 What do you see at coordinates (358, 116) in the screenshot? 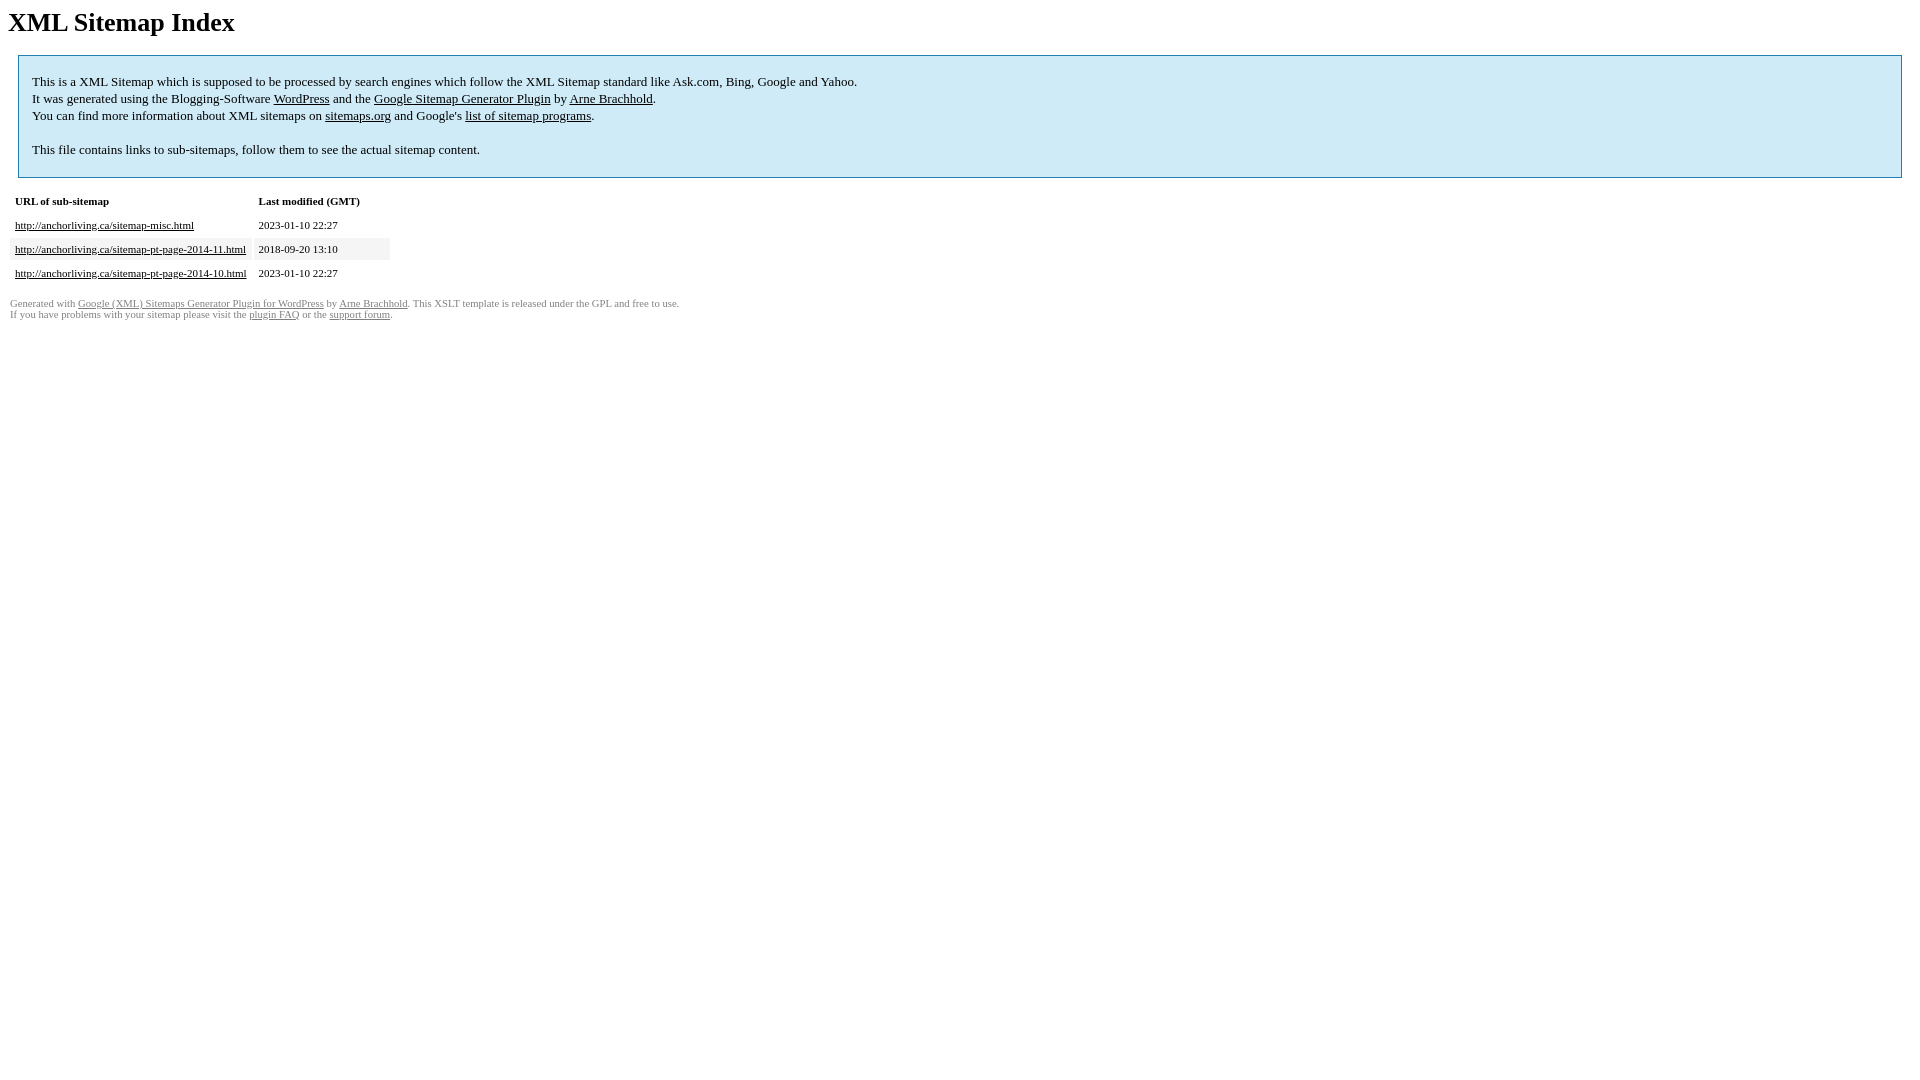
I see `sitemaps.org` at bounding box center [358, 116].